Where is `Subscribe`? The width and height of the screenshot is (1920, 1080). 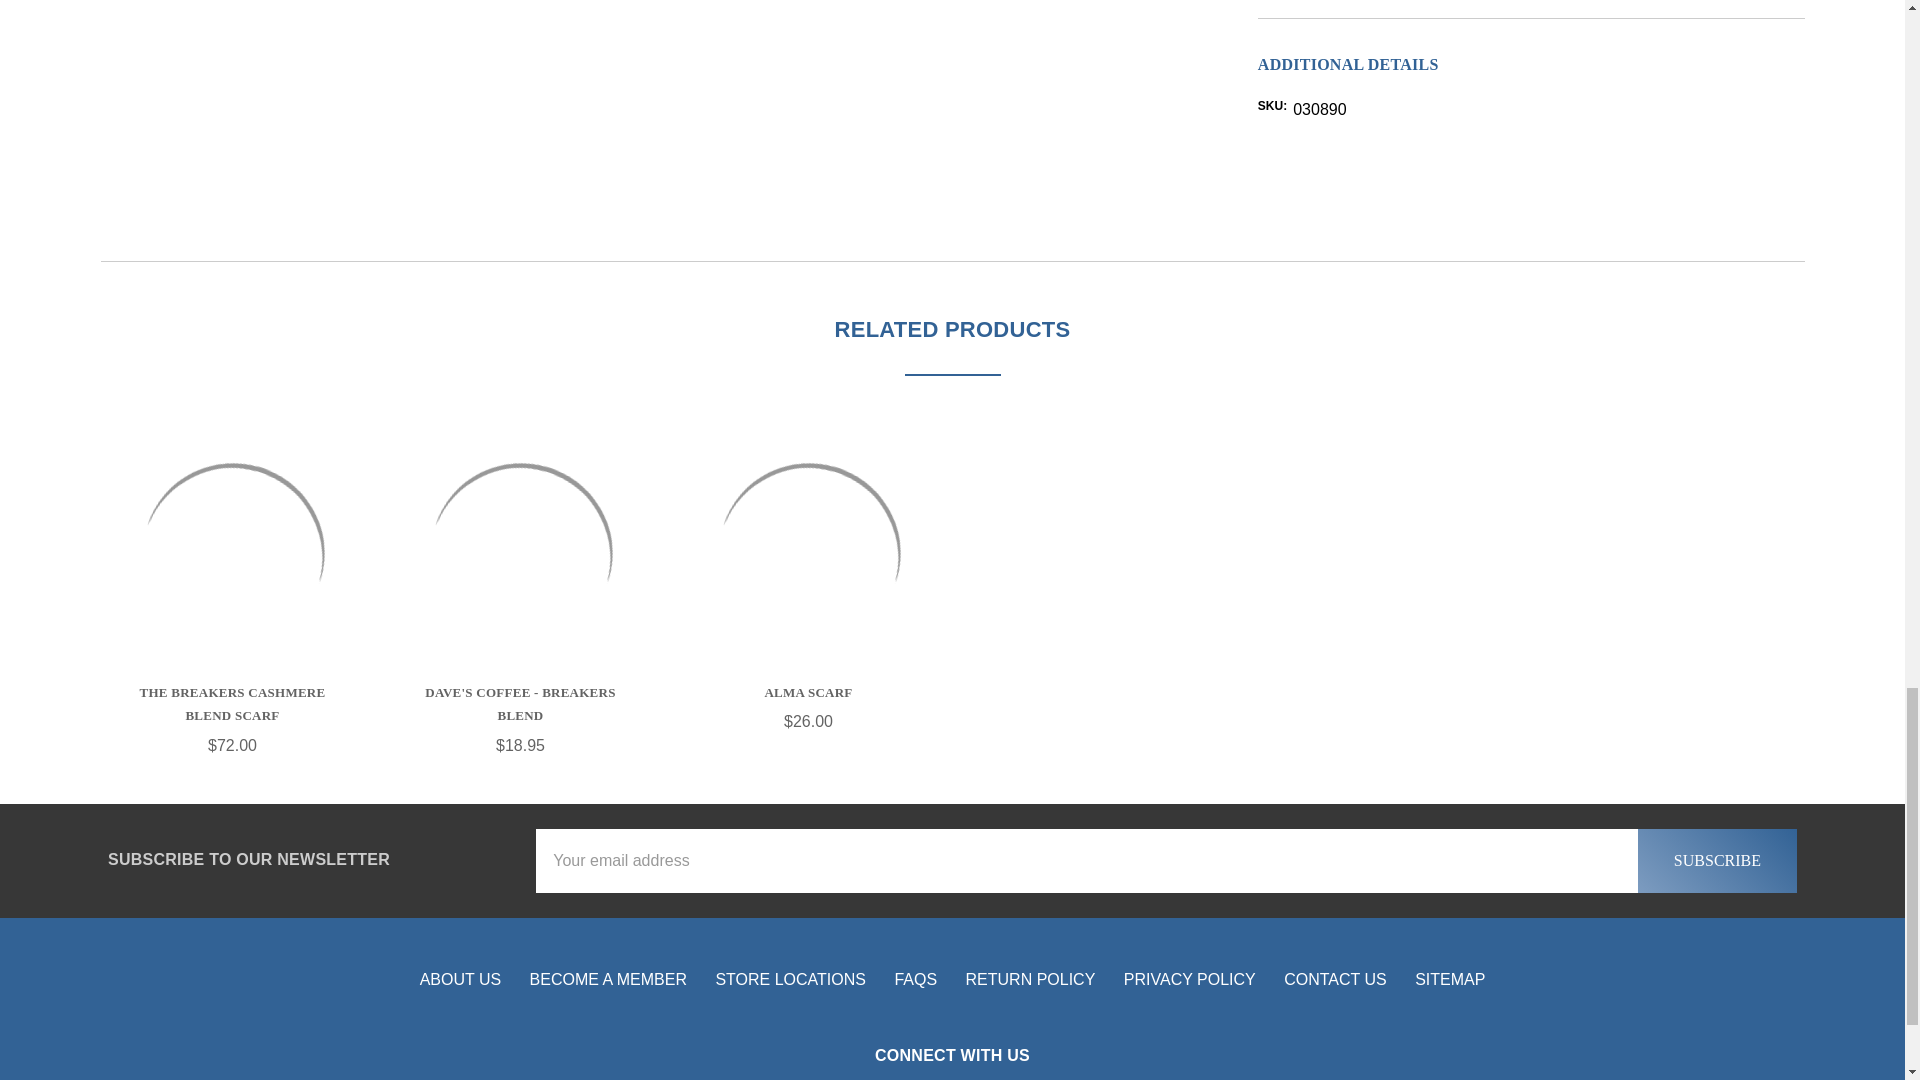
Subscribe is located at coordinates (1717, 861).